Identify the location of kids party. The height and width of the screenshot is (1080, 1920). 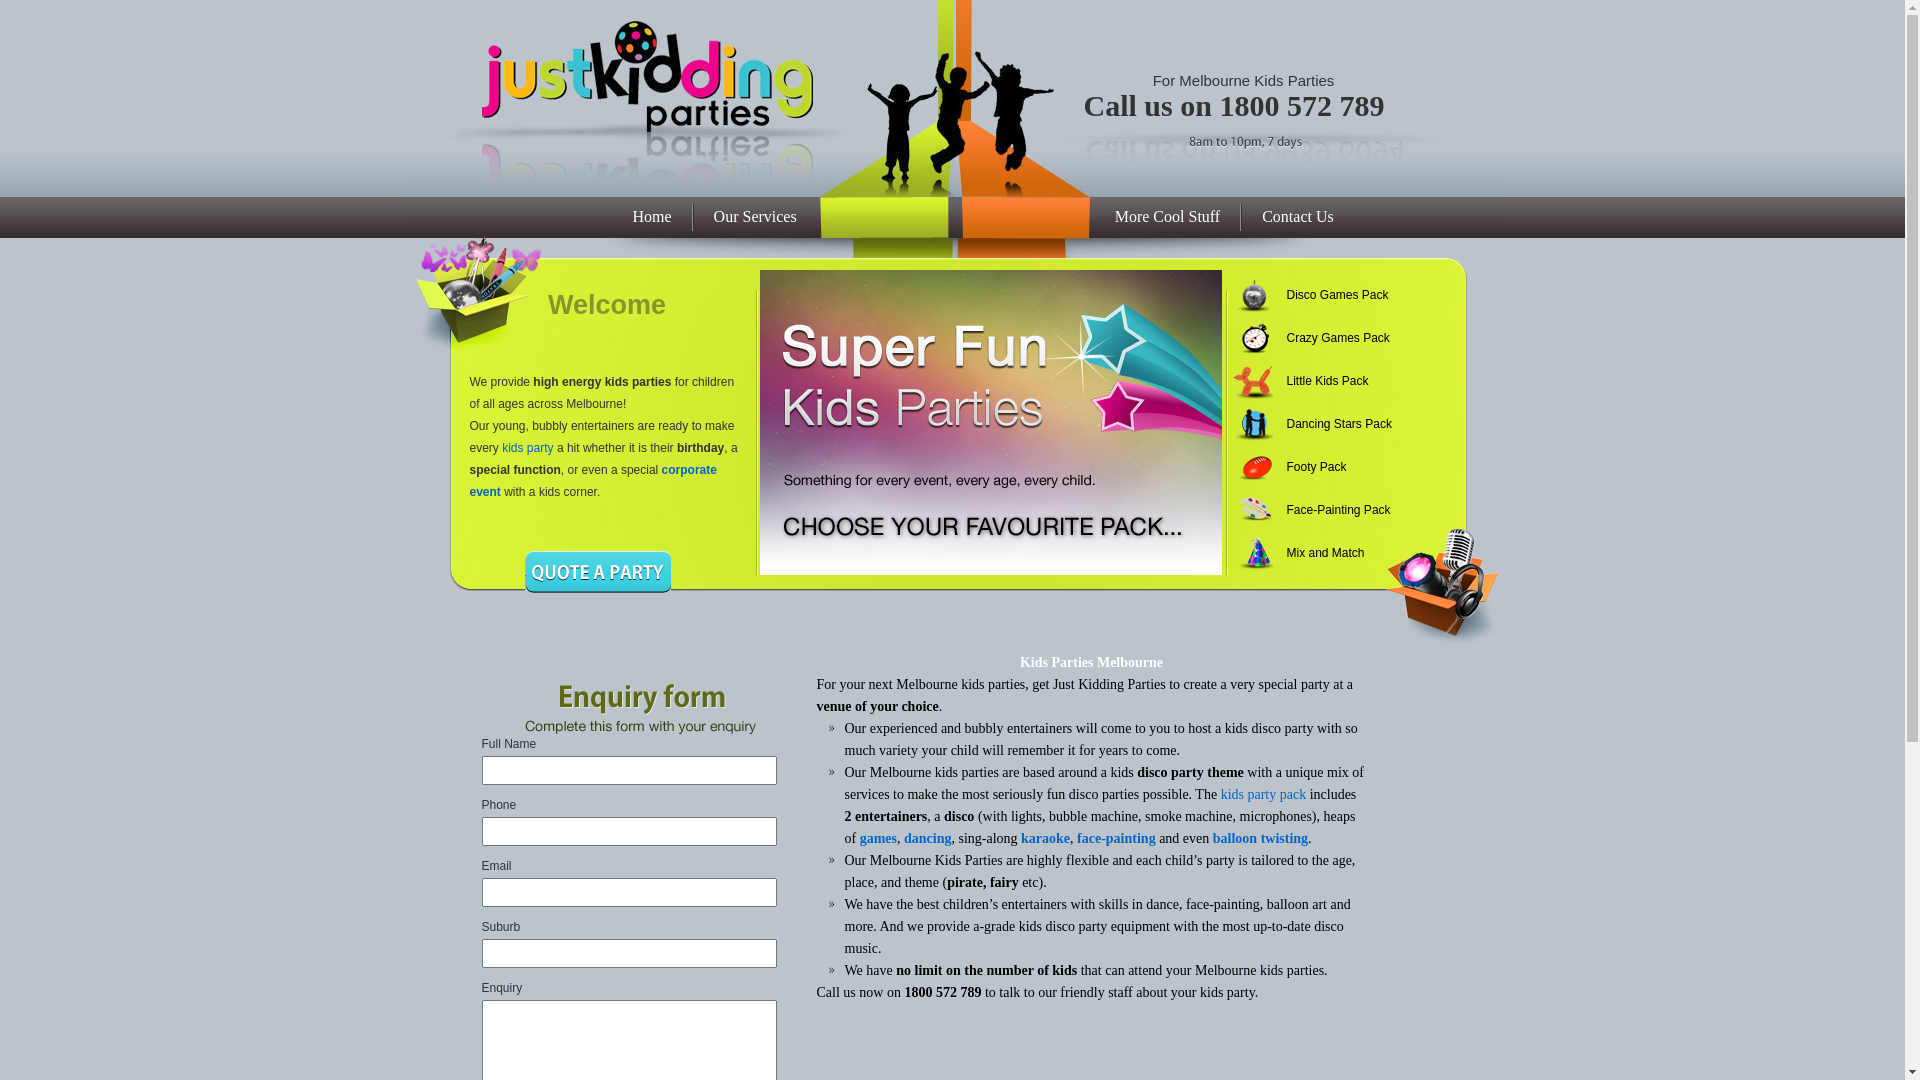
(528, 448).